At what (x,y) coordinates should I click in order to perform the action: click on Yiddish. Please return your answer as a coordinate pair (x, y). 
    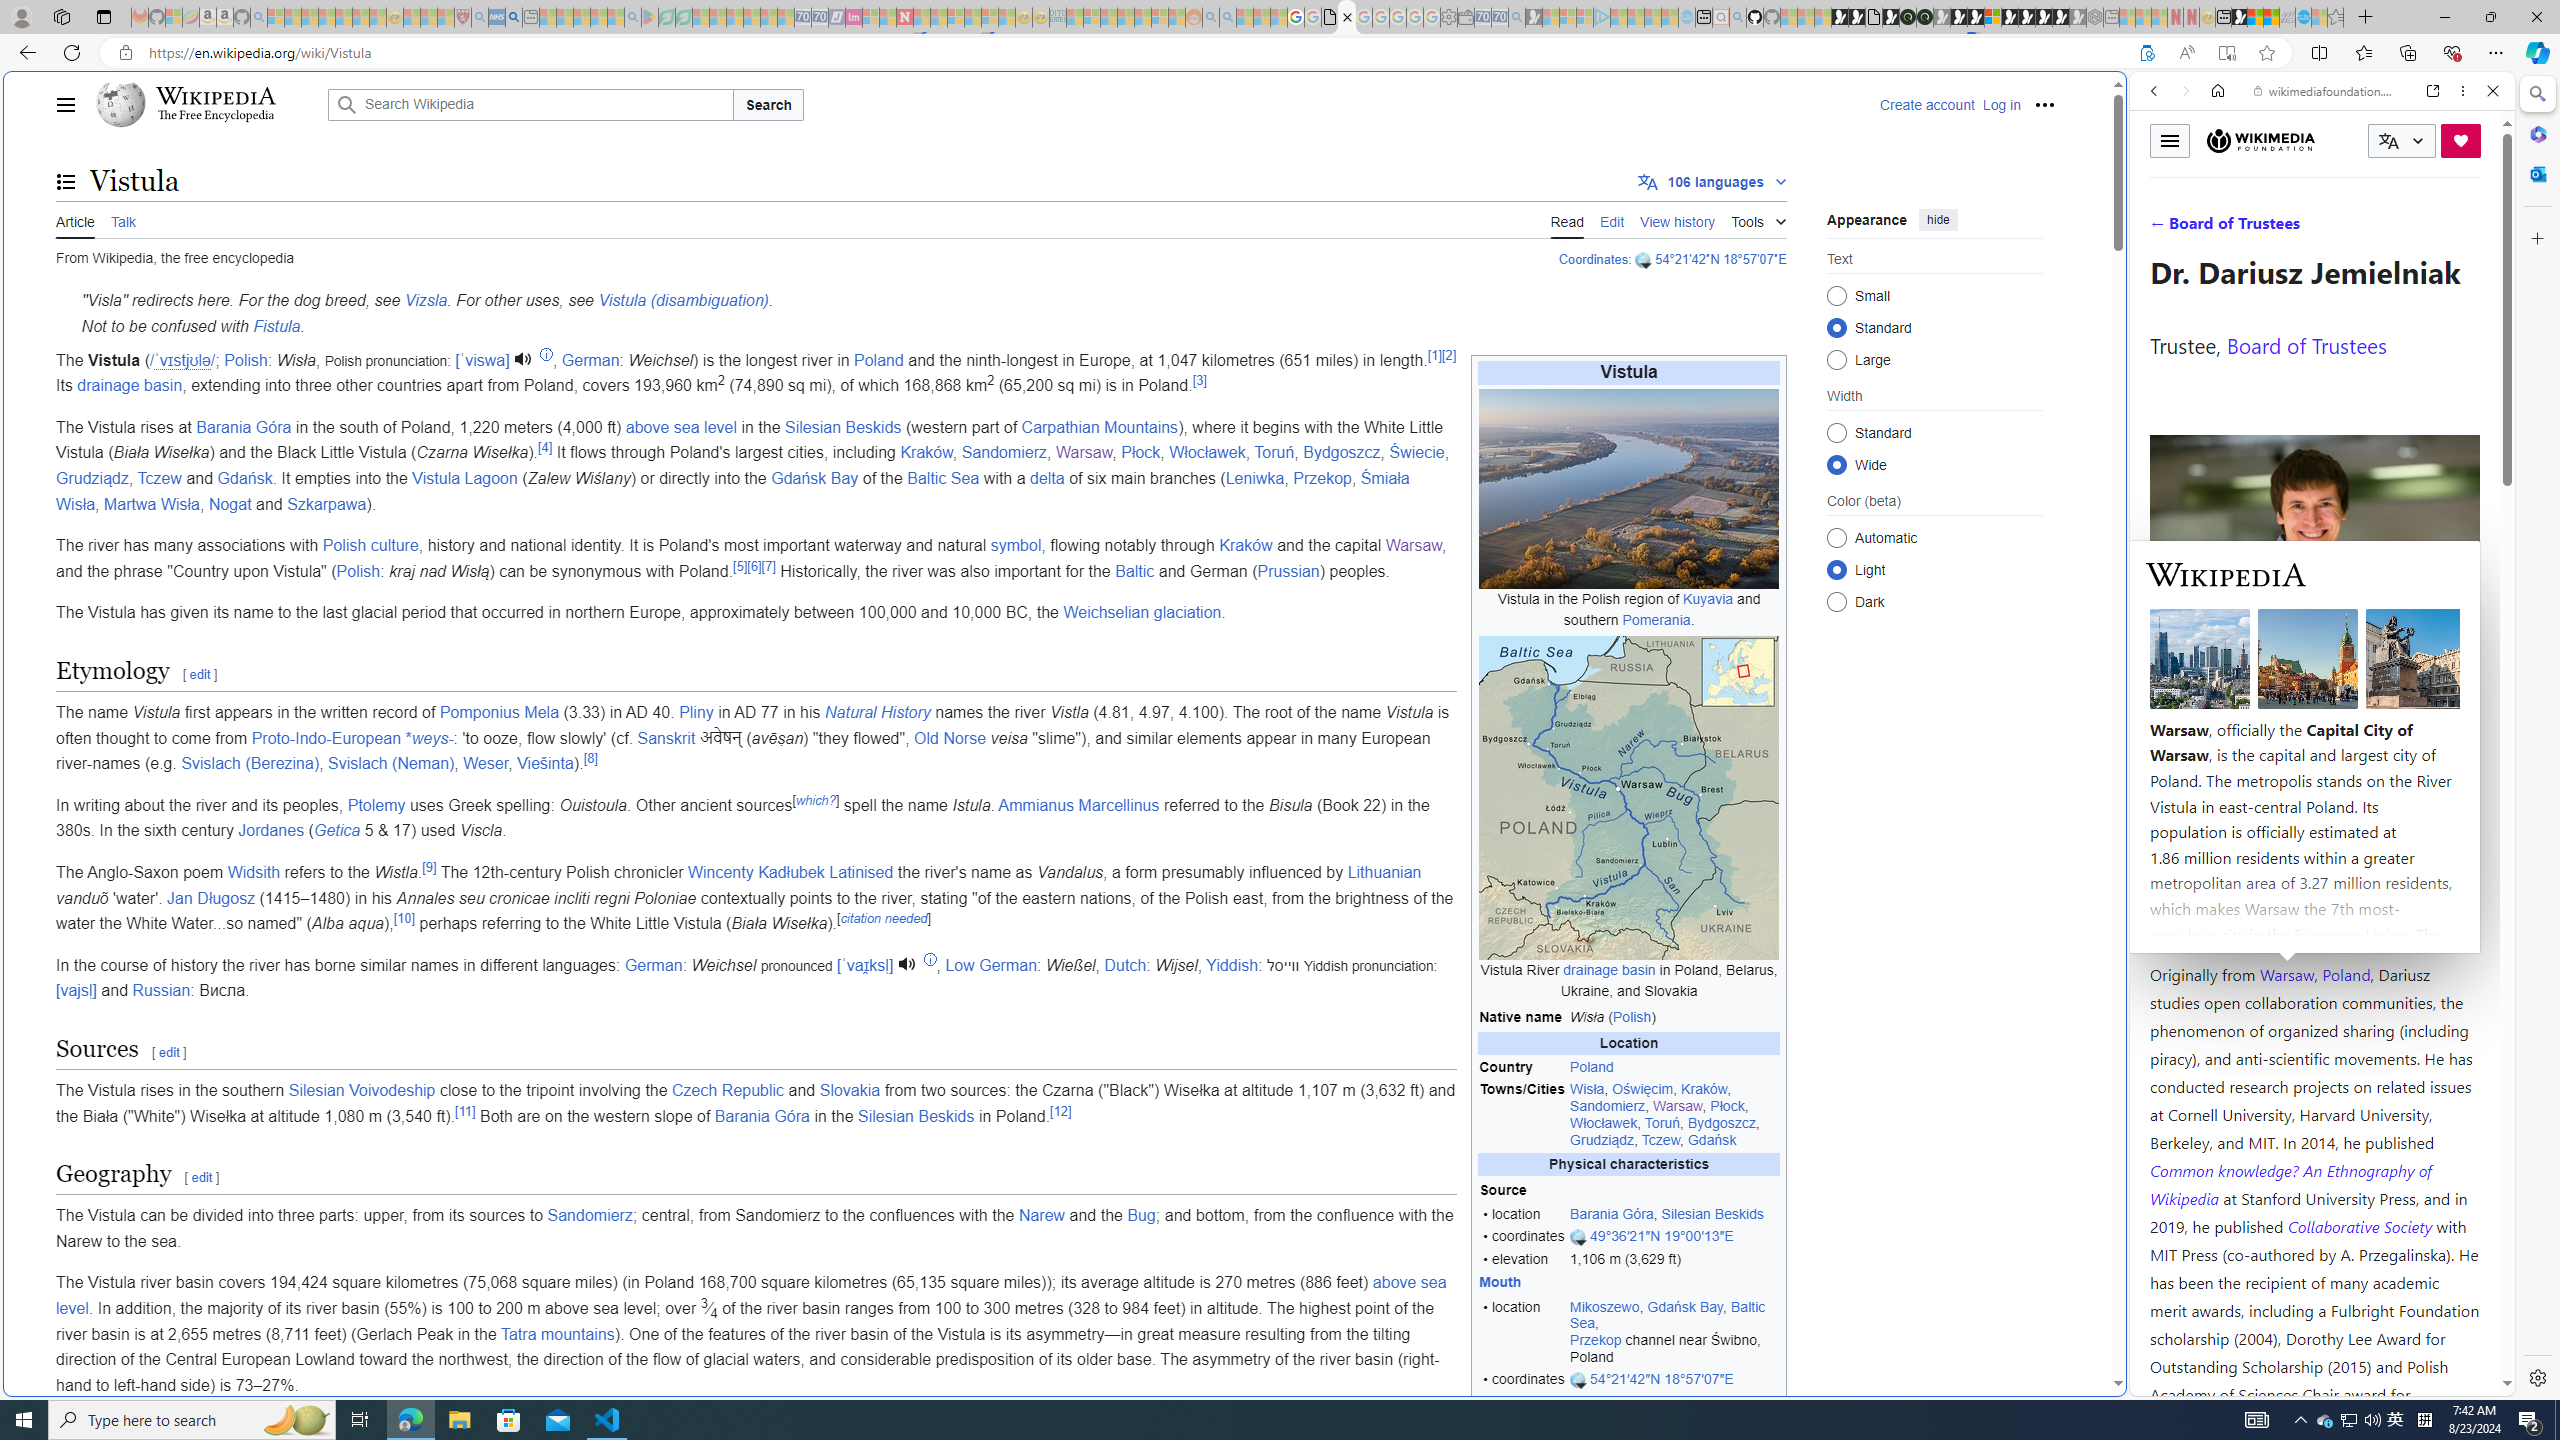
    Looking at the image, I should click on (1232, 964).